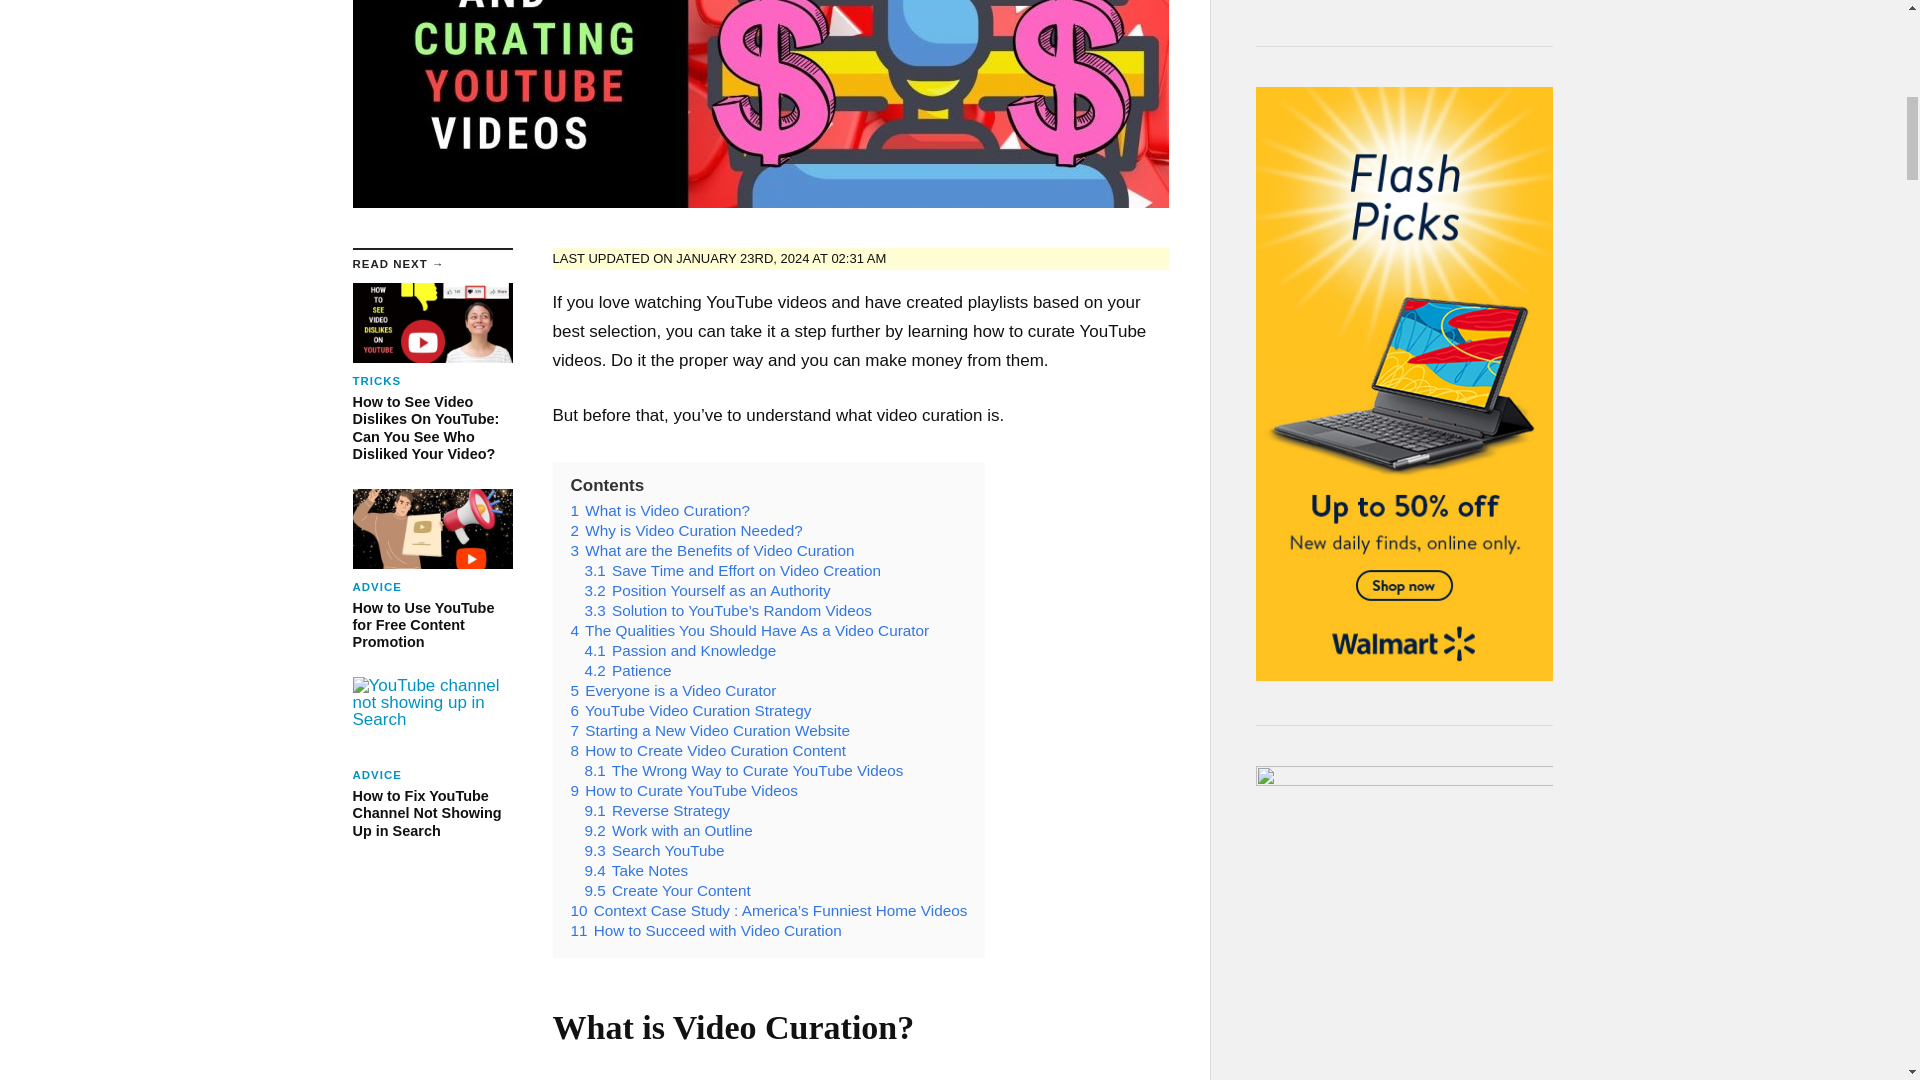 The height and width of the screenshot is (1080, 1920). Describe the element at coordinates (712, 550) in the screenshot. I see `3 What are the Benefits of Video Curation` at that location.